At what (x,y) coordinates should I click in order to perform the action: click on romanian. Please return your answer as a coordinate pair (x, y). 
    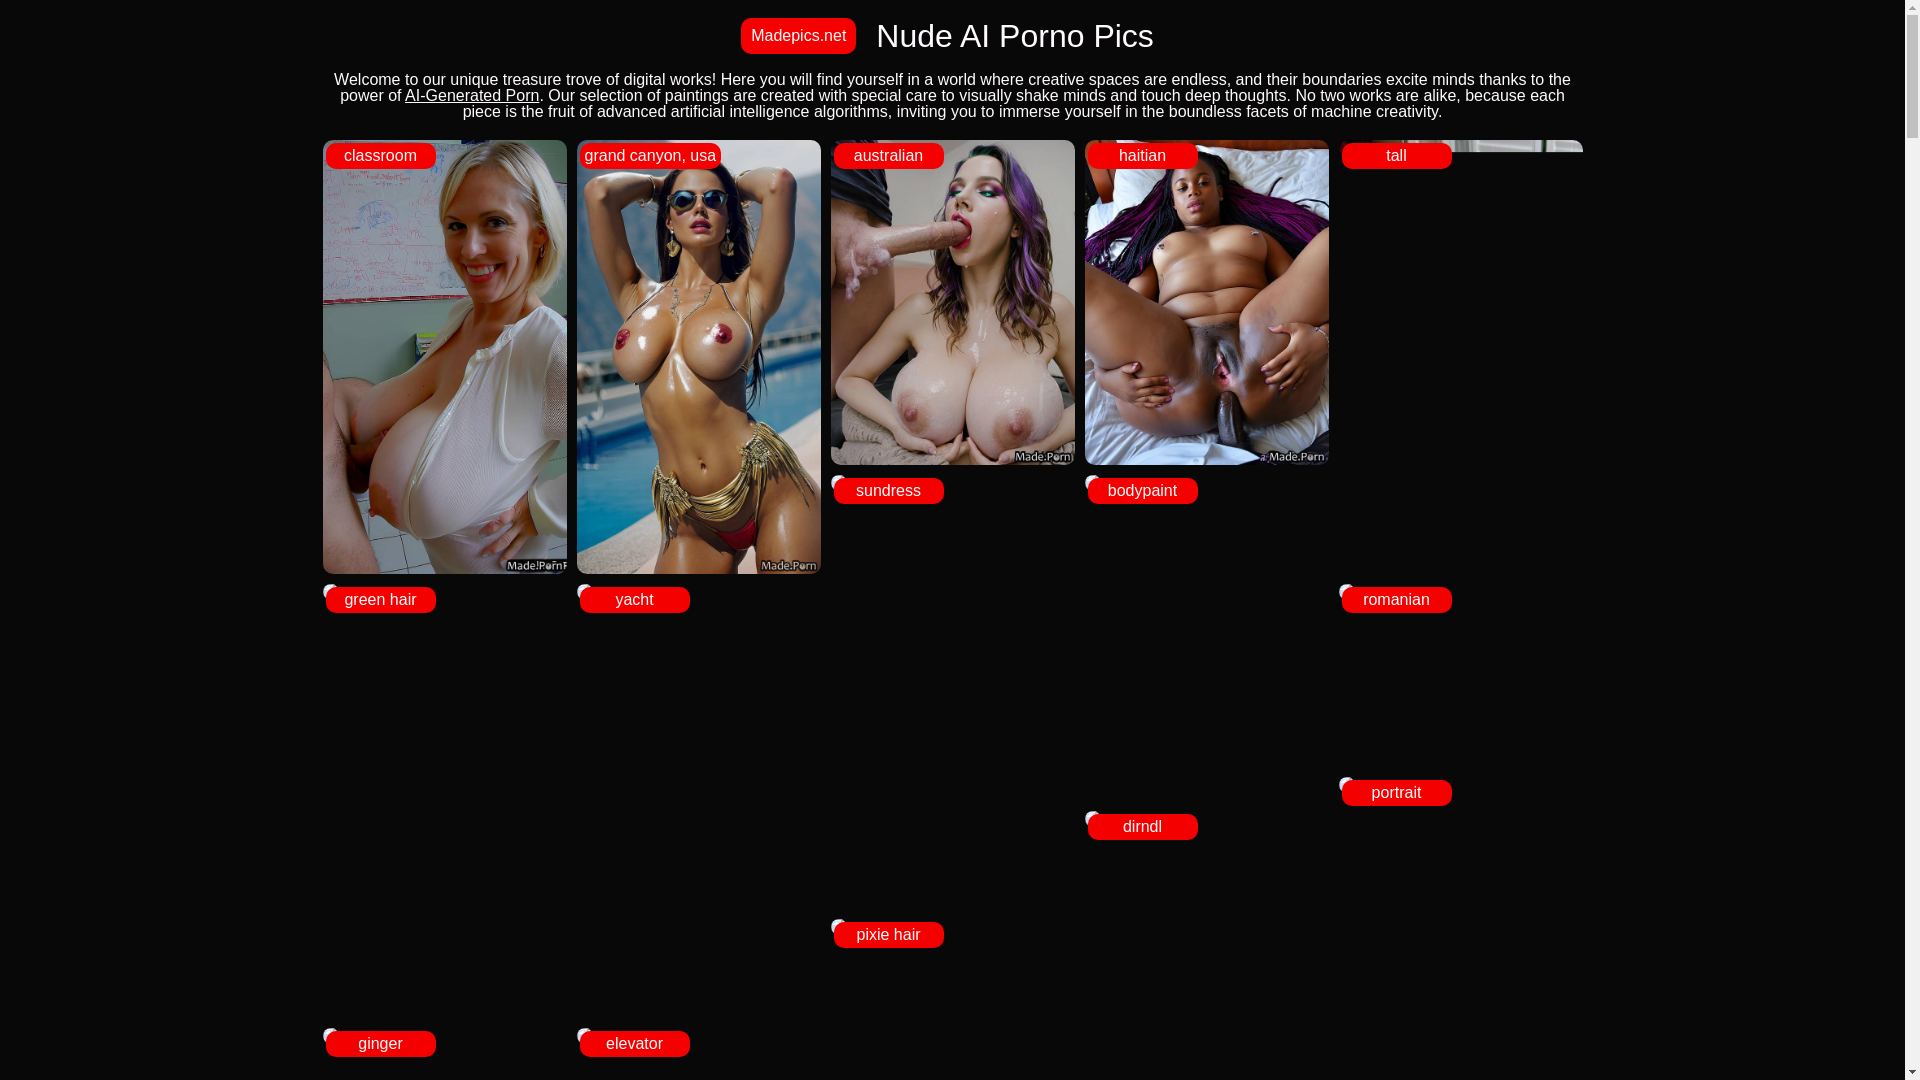
    Looking at the image, I should click on (1460, 592).